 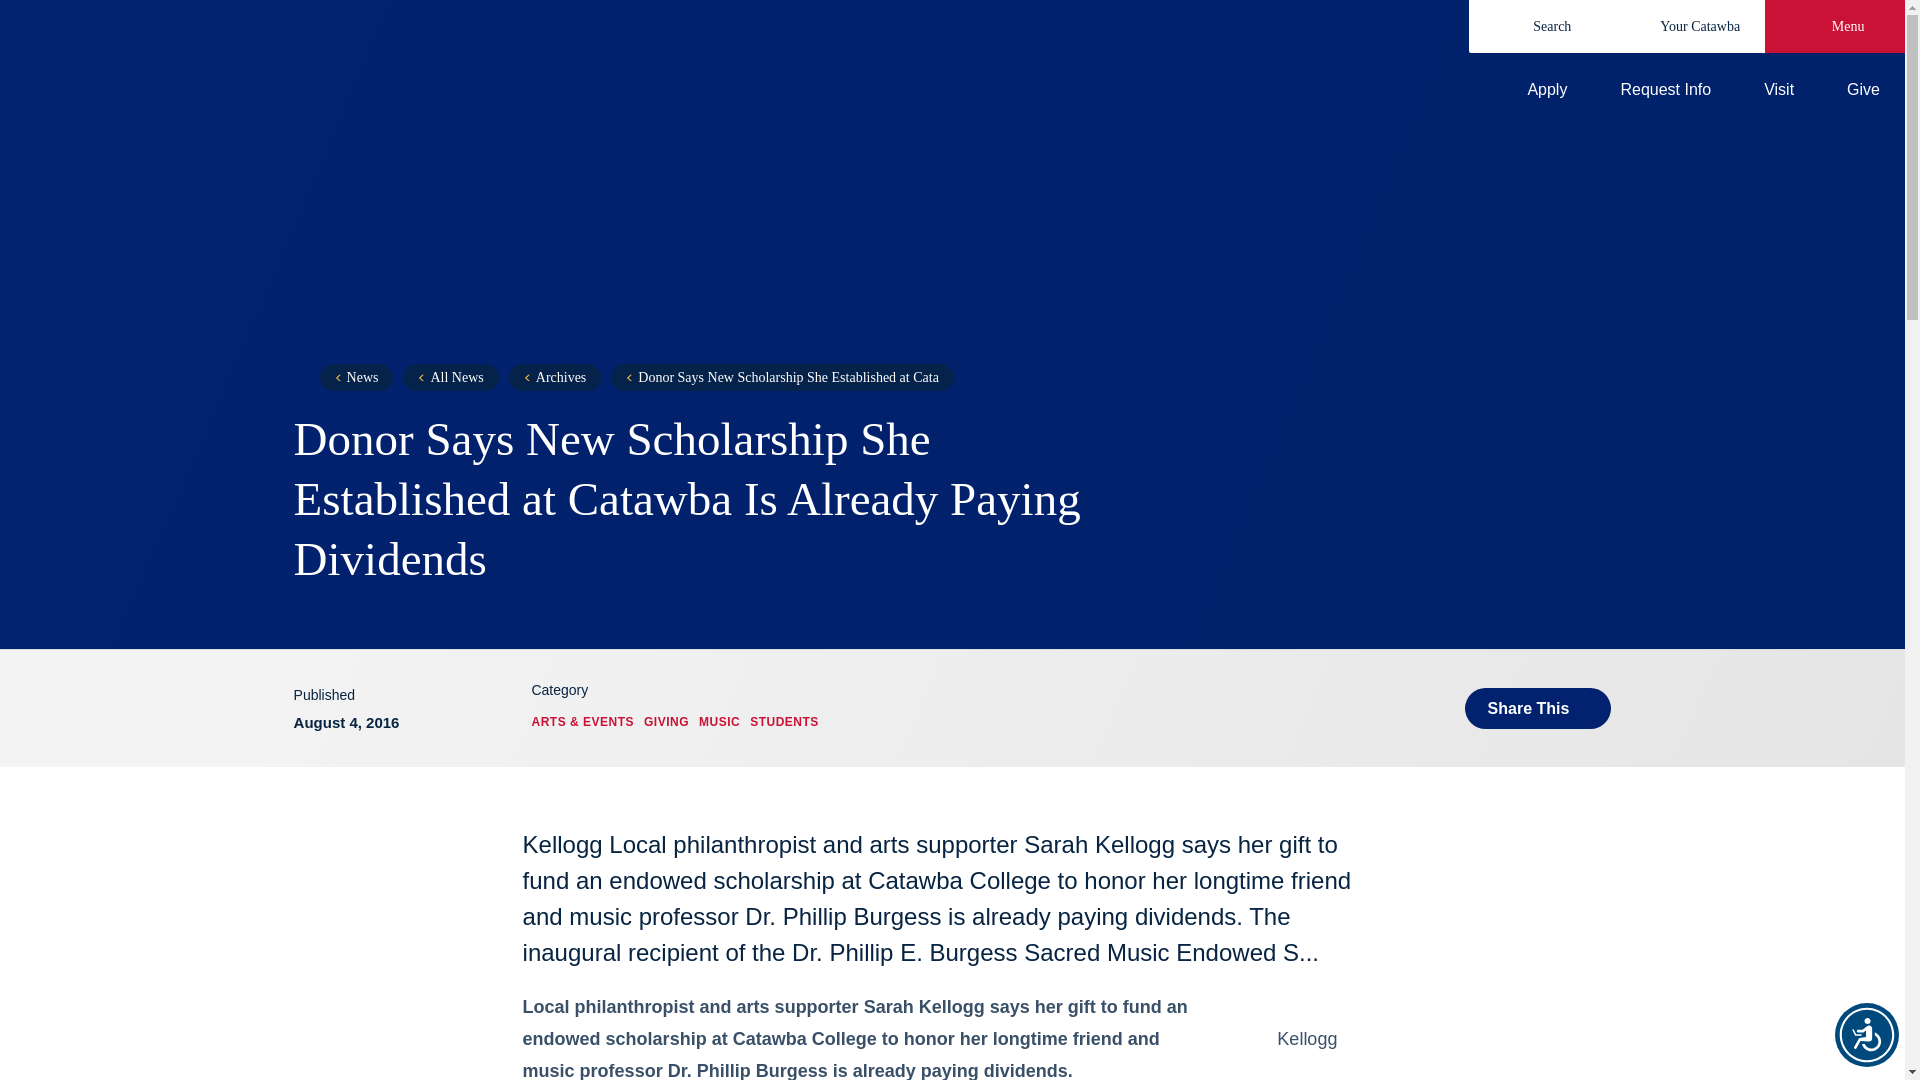 What do you see at coordinates (1866, 1035) in the screenshot?
I see `Accessibility Menu` at bounding box center [1866, 1035].